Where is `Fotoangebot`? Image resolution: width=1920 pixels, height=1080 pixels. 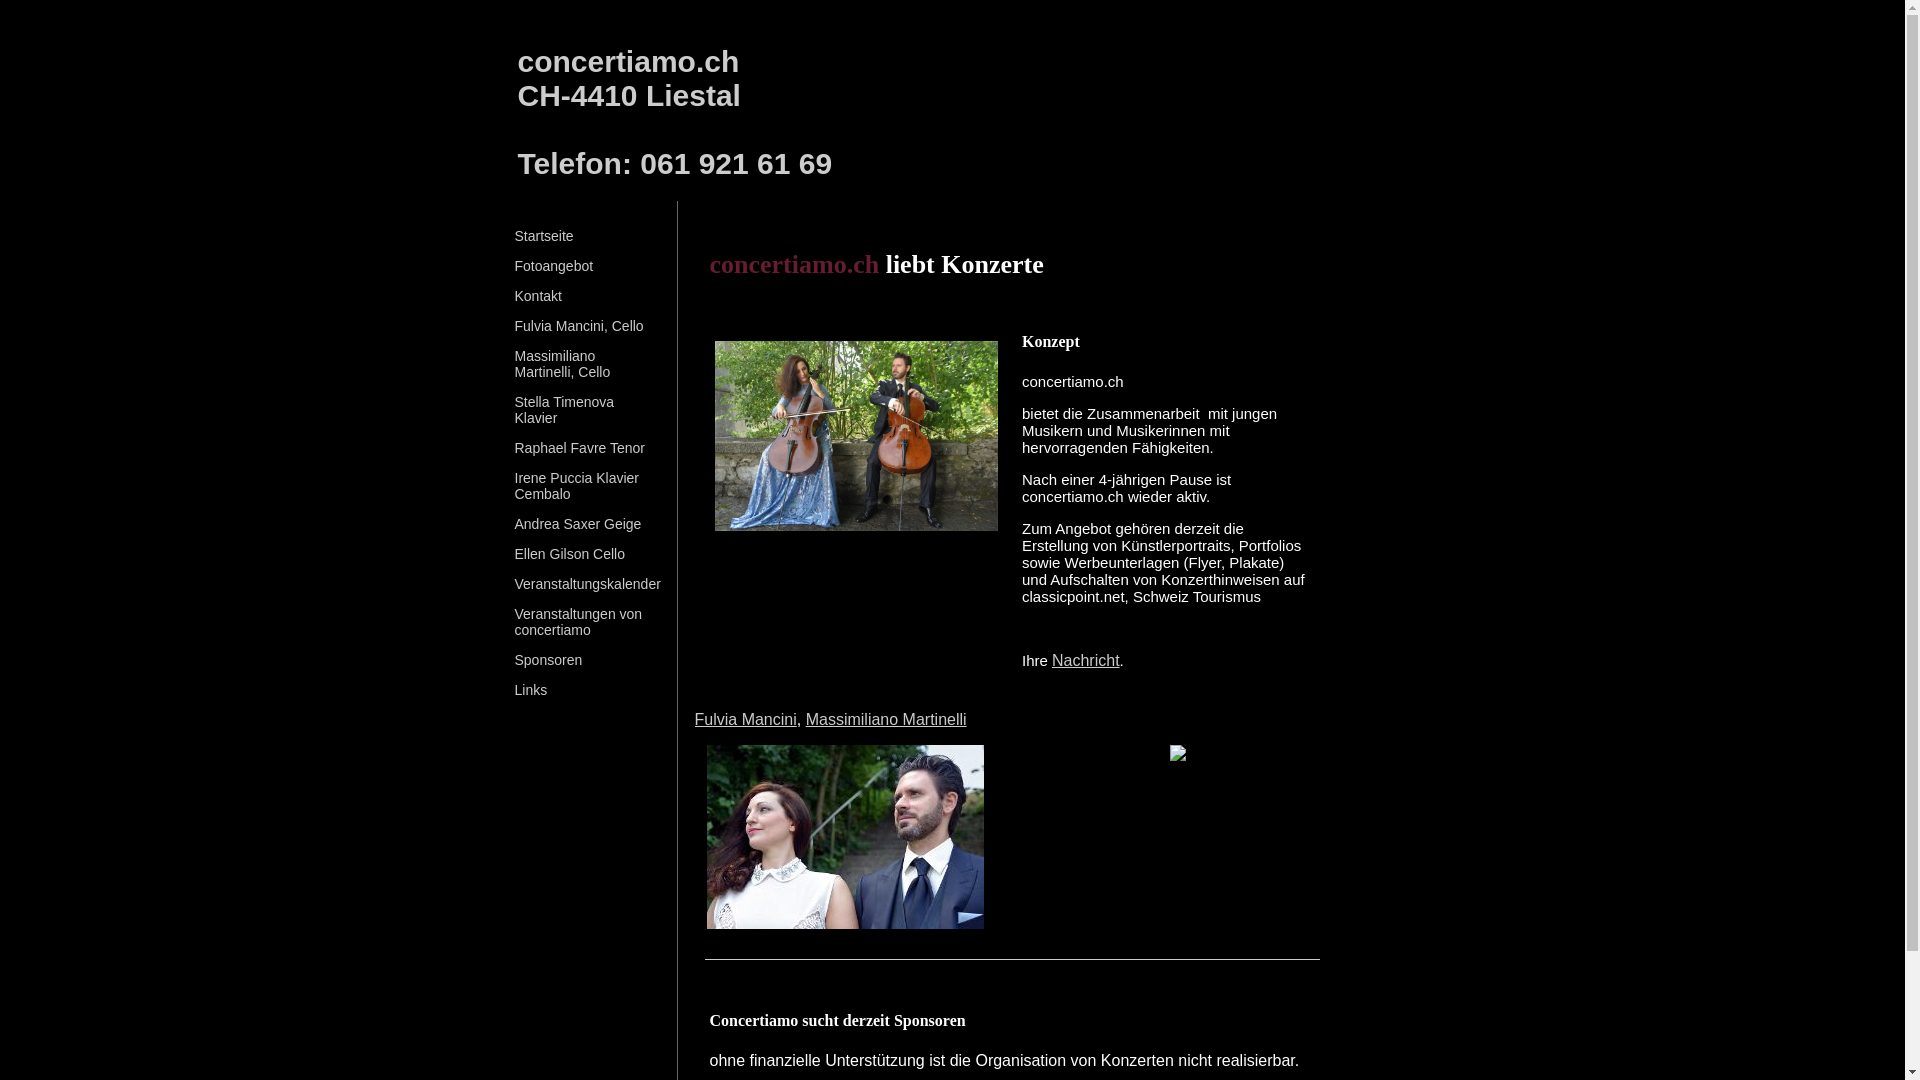
Fotoangebot is located at coordinates (554, 273).